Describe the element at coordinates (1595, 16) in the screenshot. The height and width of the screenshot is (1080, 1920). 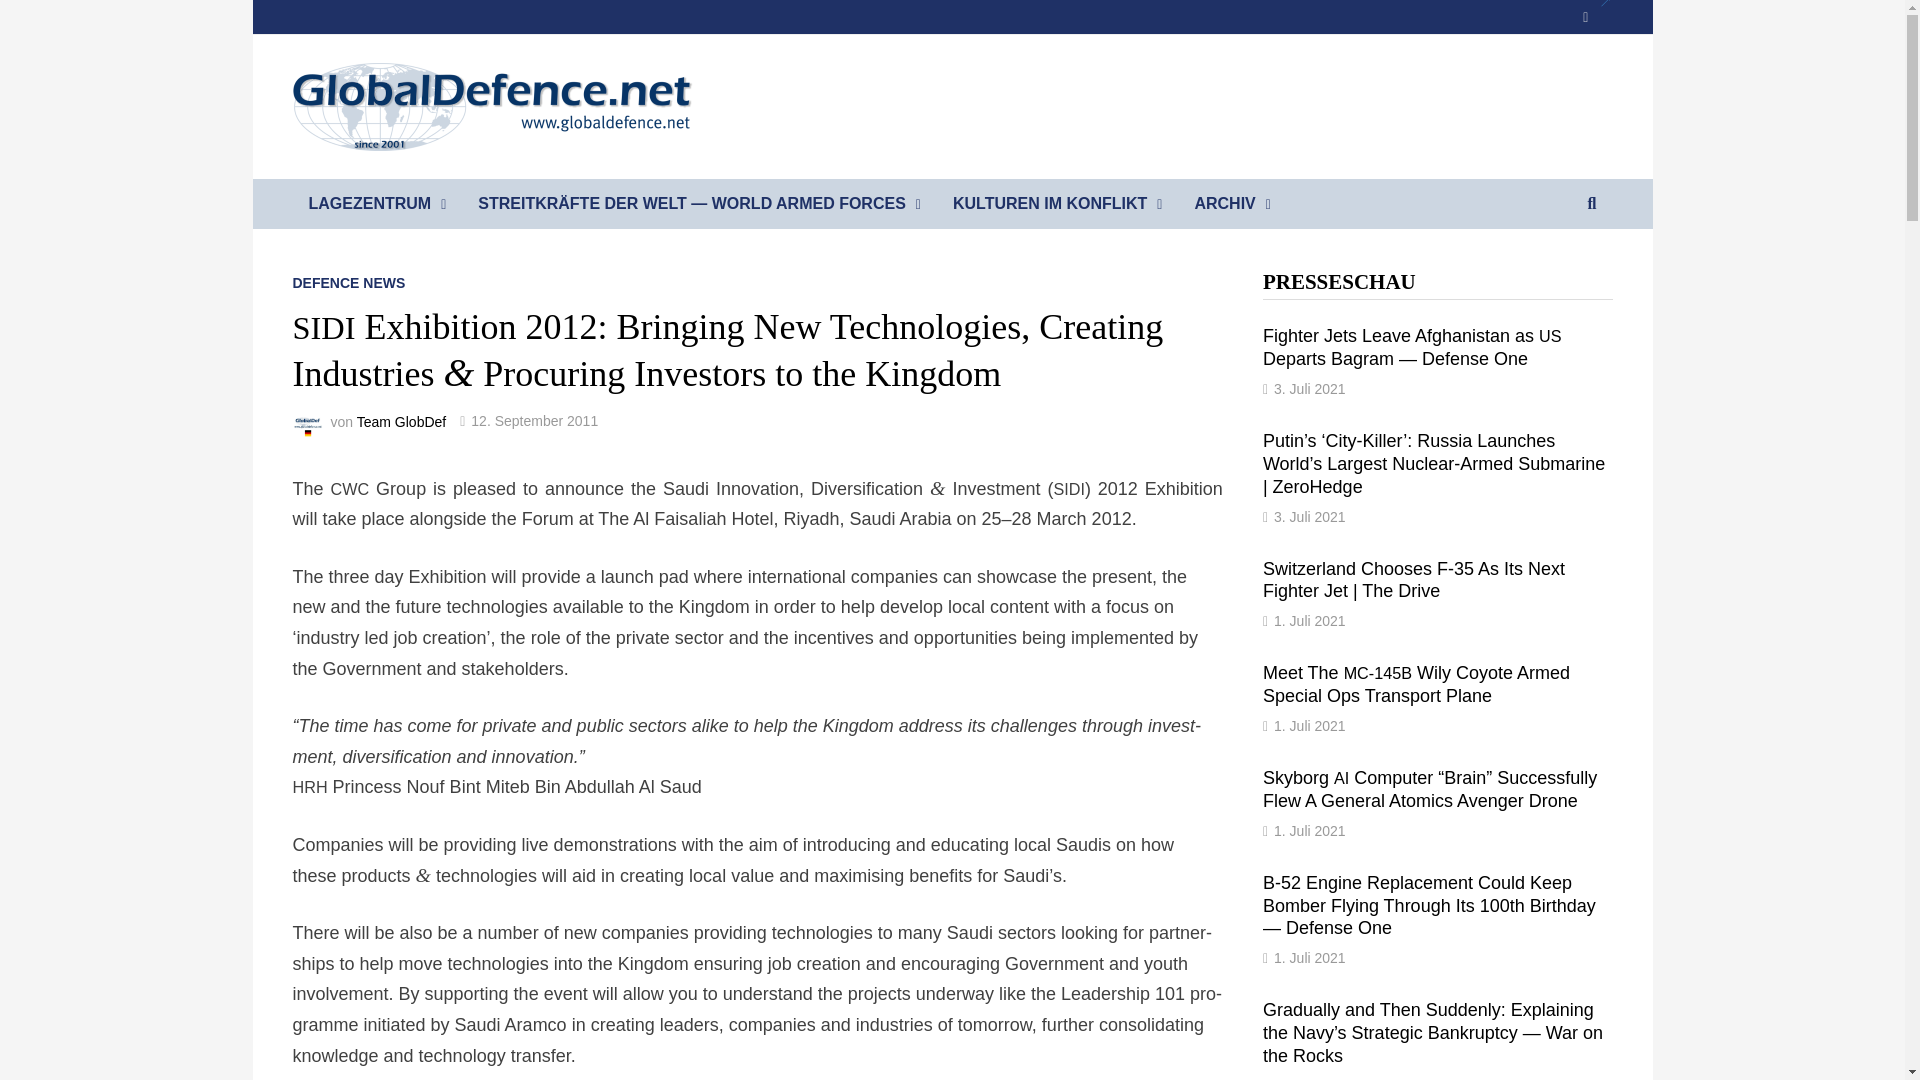
I see `RSS` at that location.